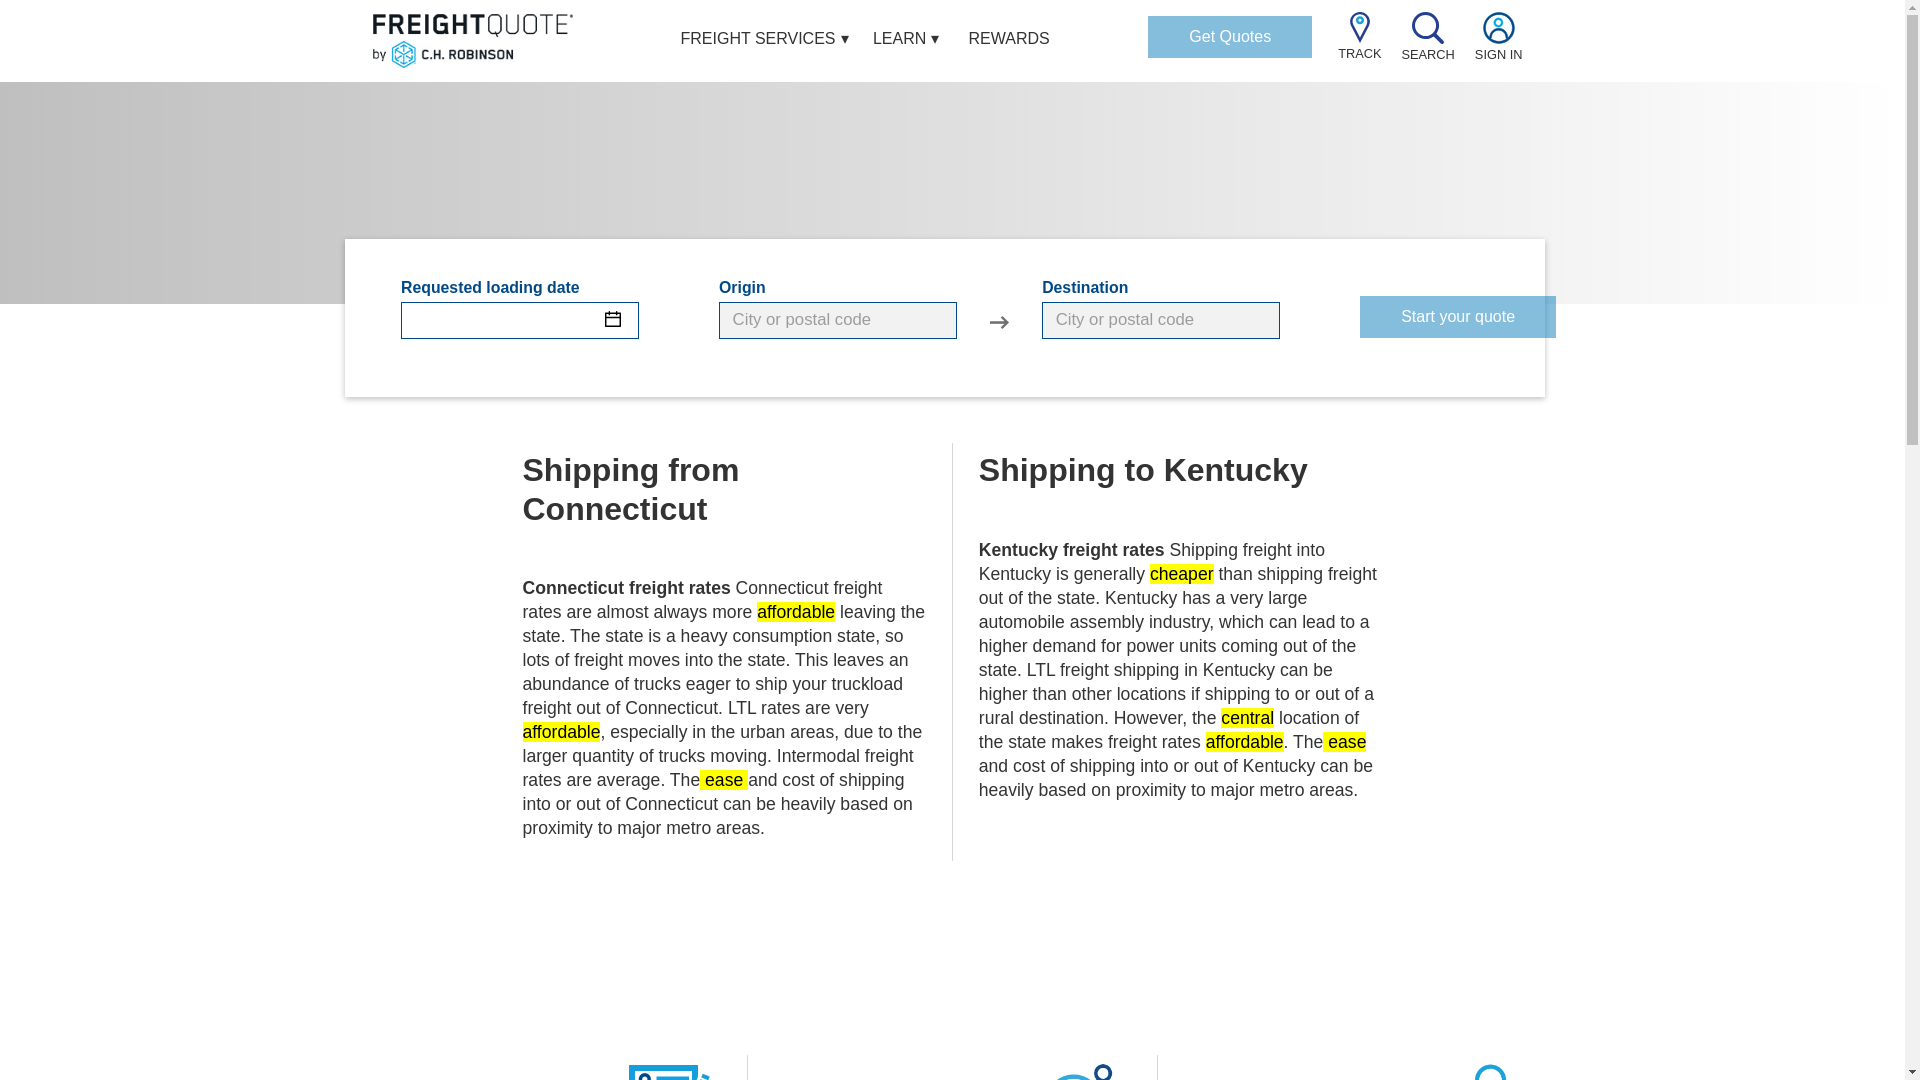 This screenshot has width=1920, height=1080. Describe the element at coordinates (758, 41) in the screenshot. I see `FREIGHT SERVICES` at that location.